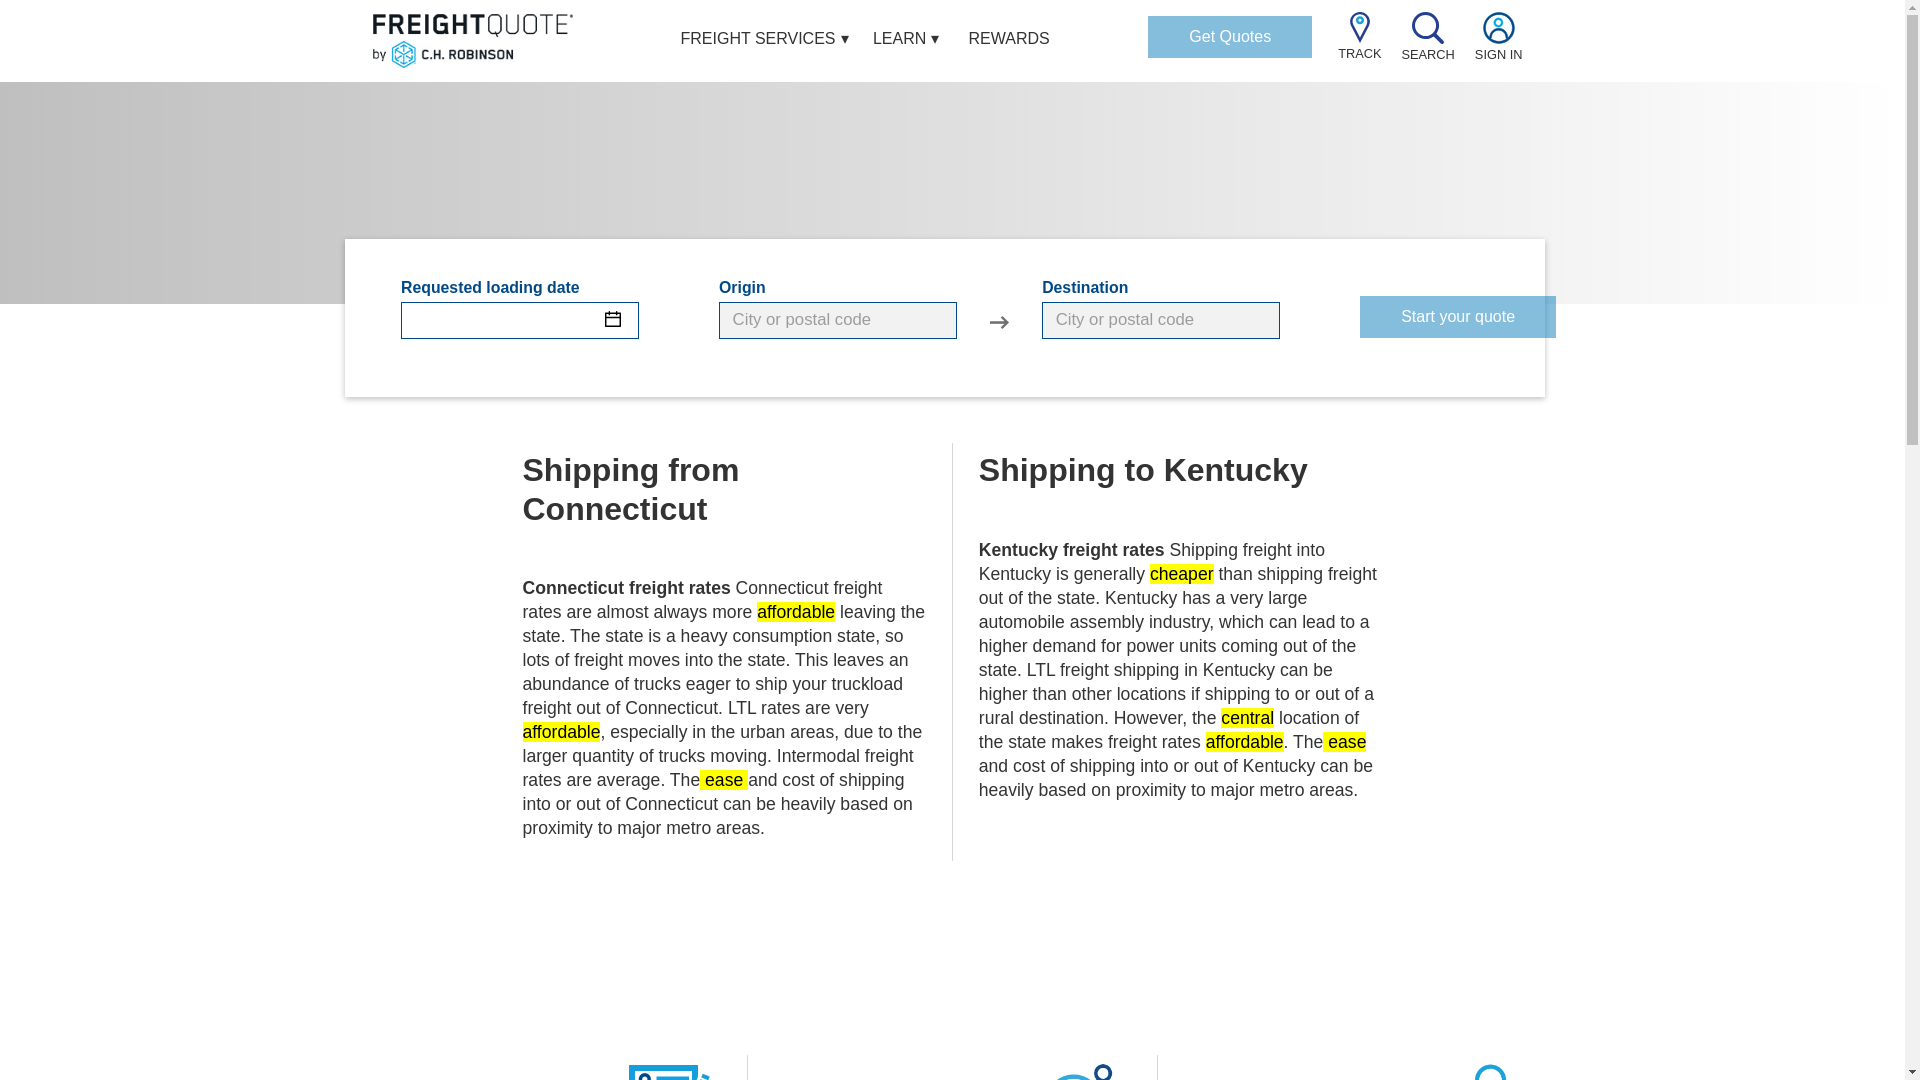 This screenshot has width=1920, height=1080. Describe the element at coordinates (758, 41) in the screenshot. I see `FREIGHT SERVICES` at that location.